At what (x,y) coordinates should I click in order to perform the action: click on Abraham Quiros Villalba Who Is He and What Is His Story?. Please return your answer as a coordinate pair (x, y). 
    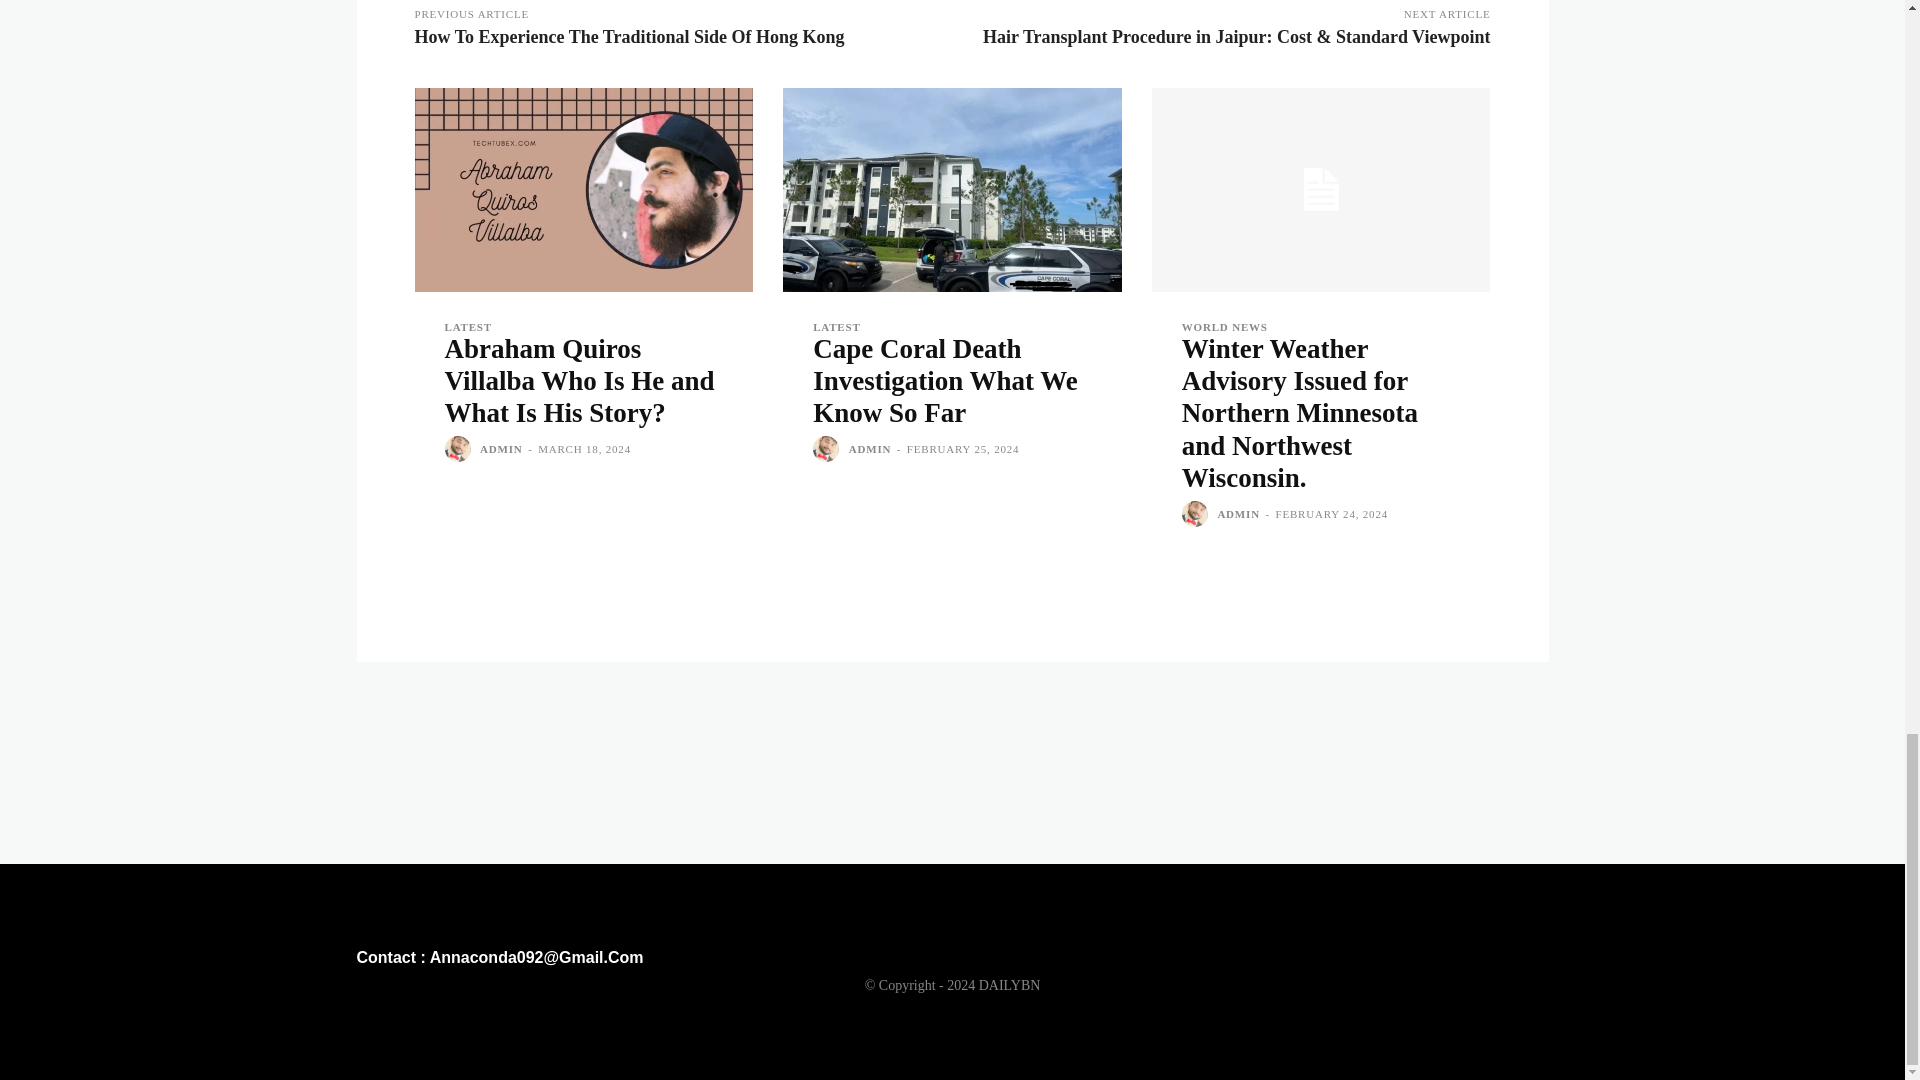
    Looking at the image, I should click on (583, 188).